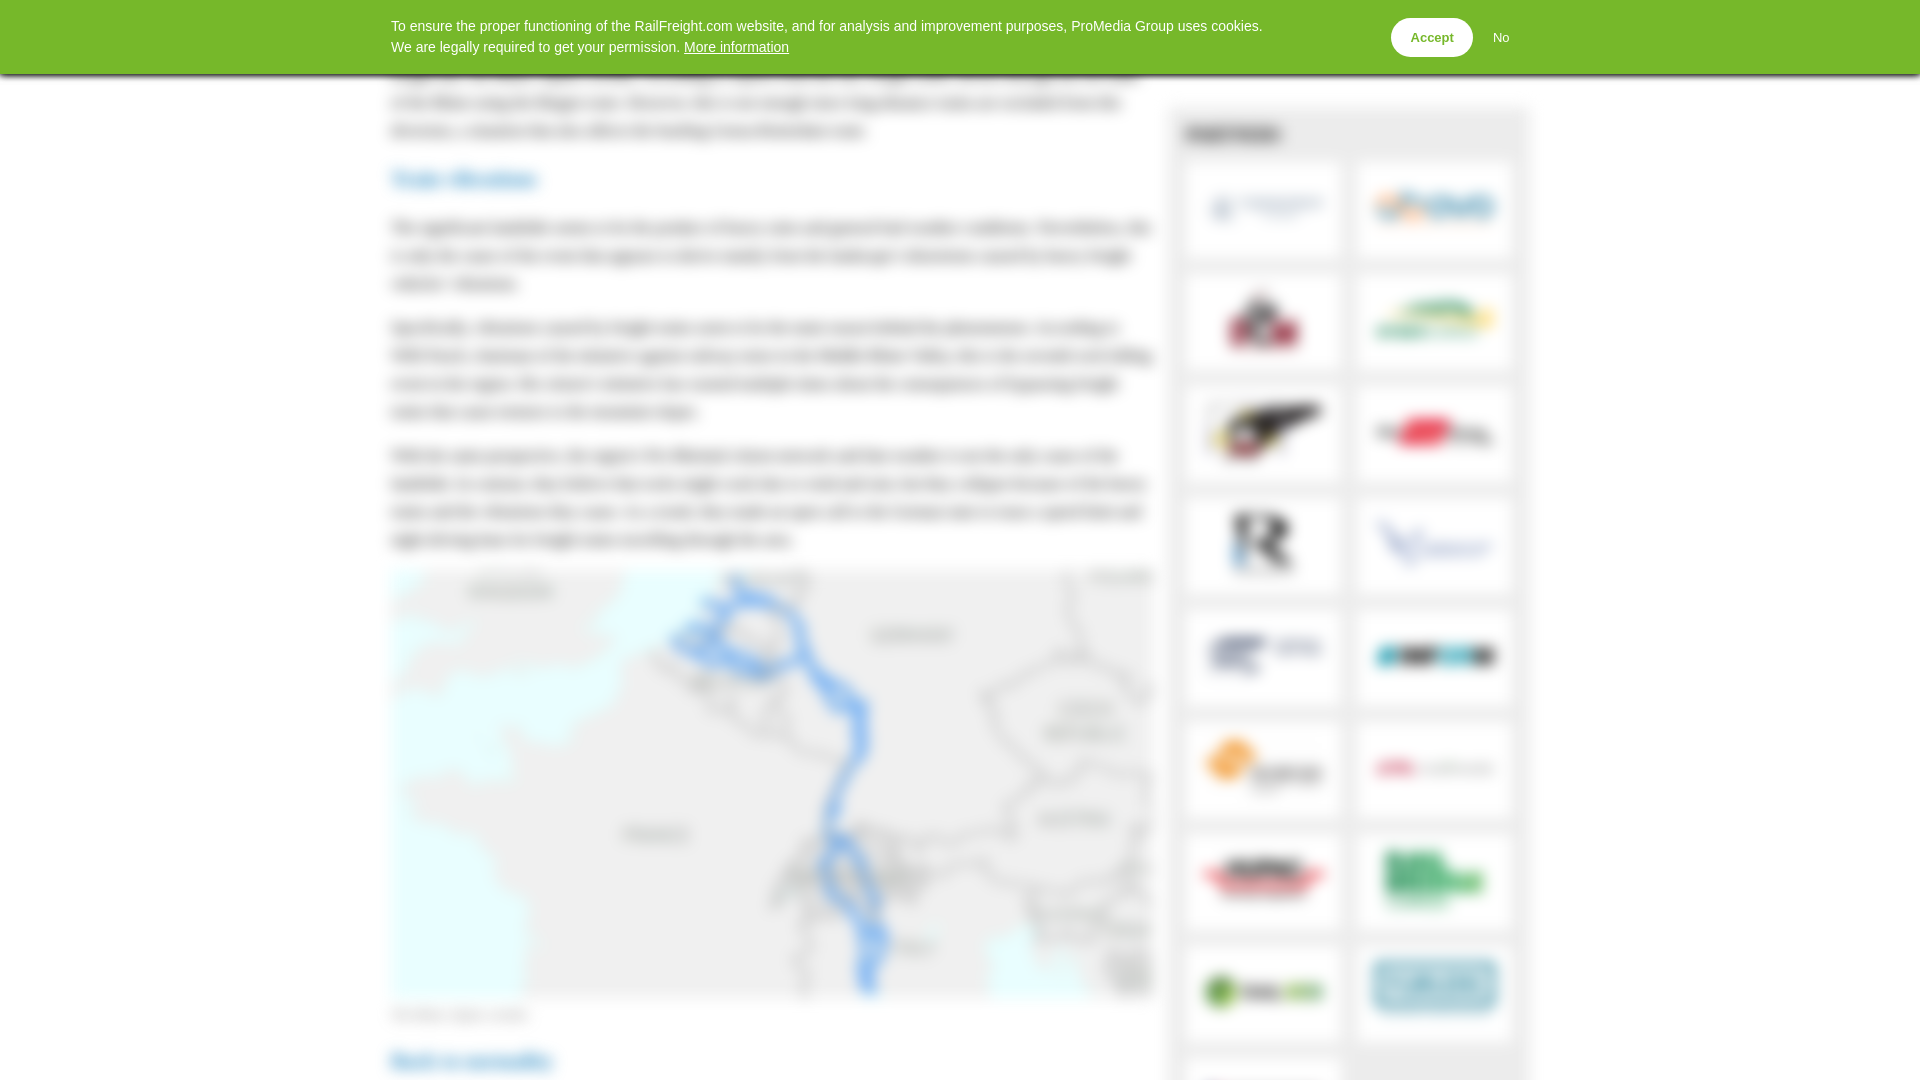  I want to click on 3rd party ad content, so click(1348, 46).